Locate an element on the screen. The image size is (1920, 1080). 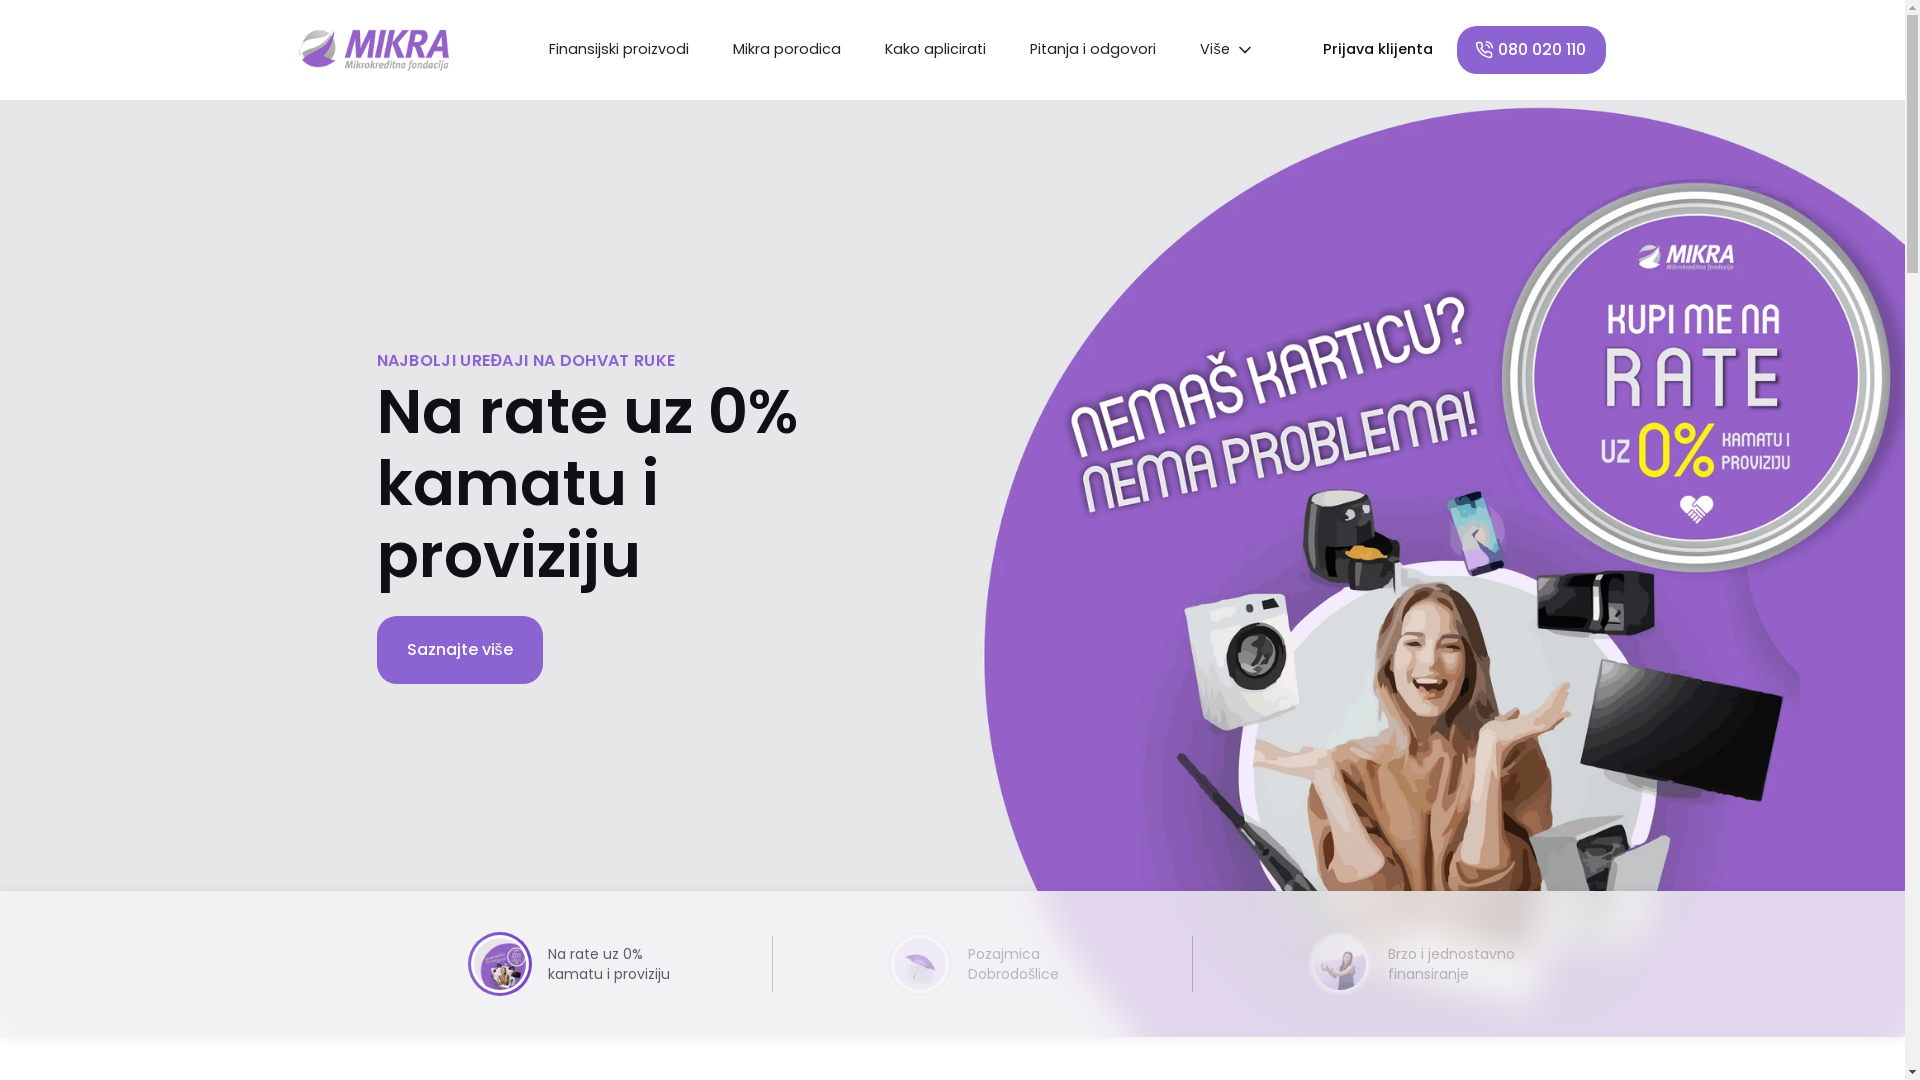
Mikra porodica is located at coordinates (787, 50).